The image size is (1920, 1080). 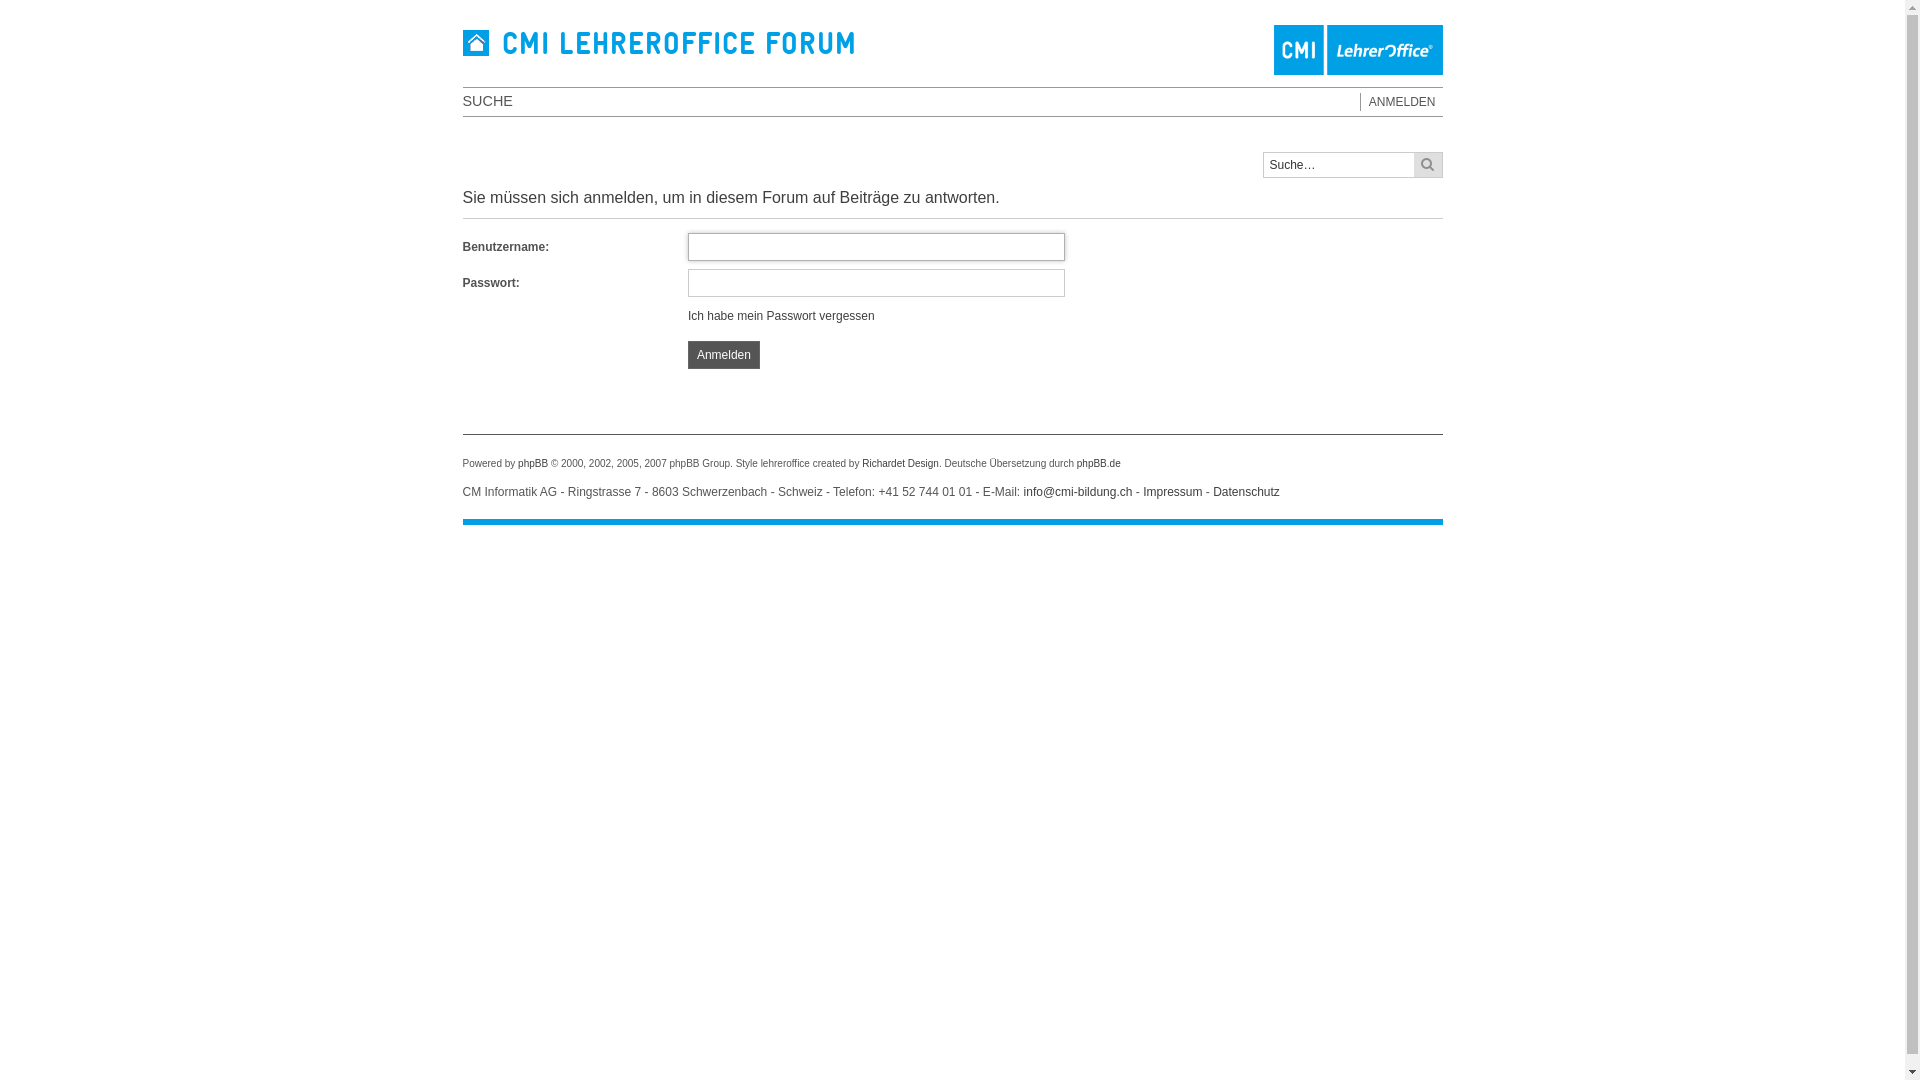 I want to click on Ich habe mein Passwort vergessen, so click(x=782, y=316).